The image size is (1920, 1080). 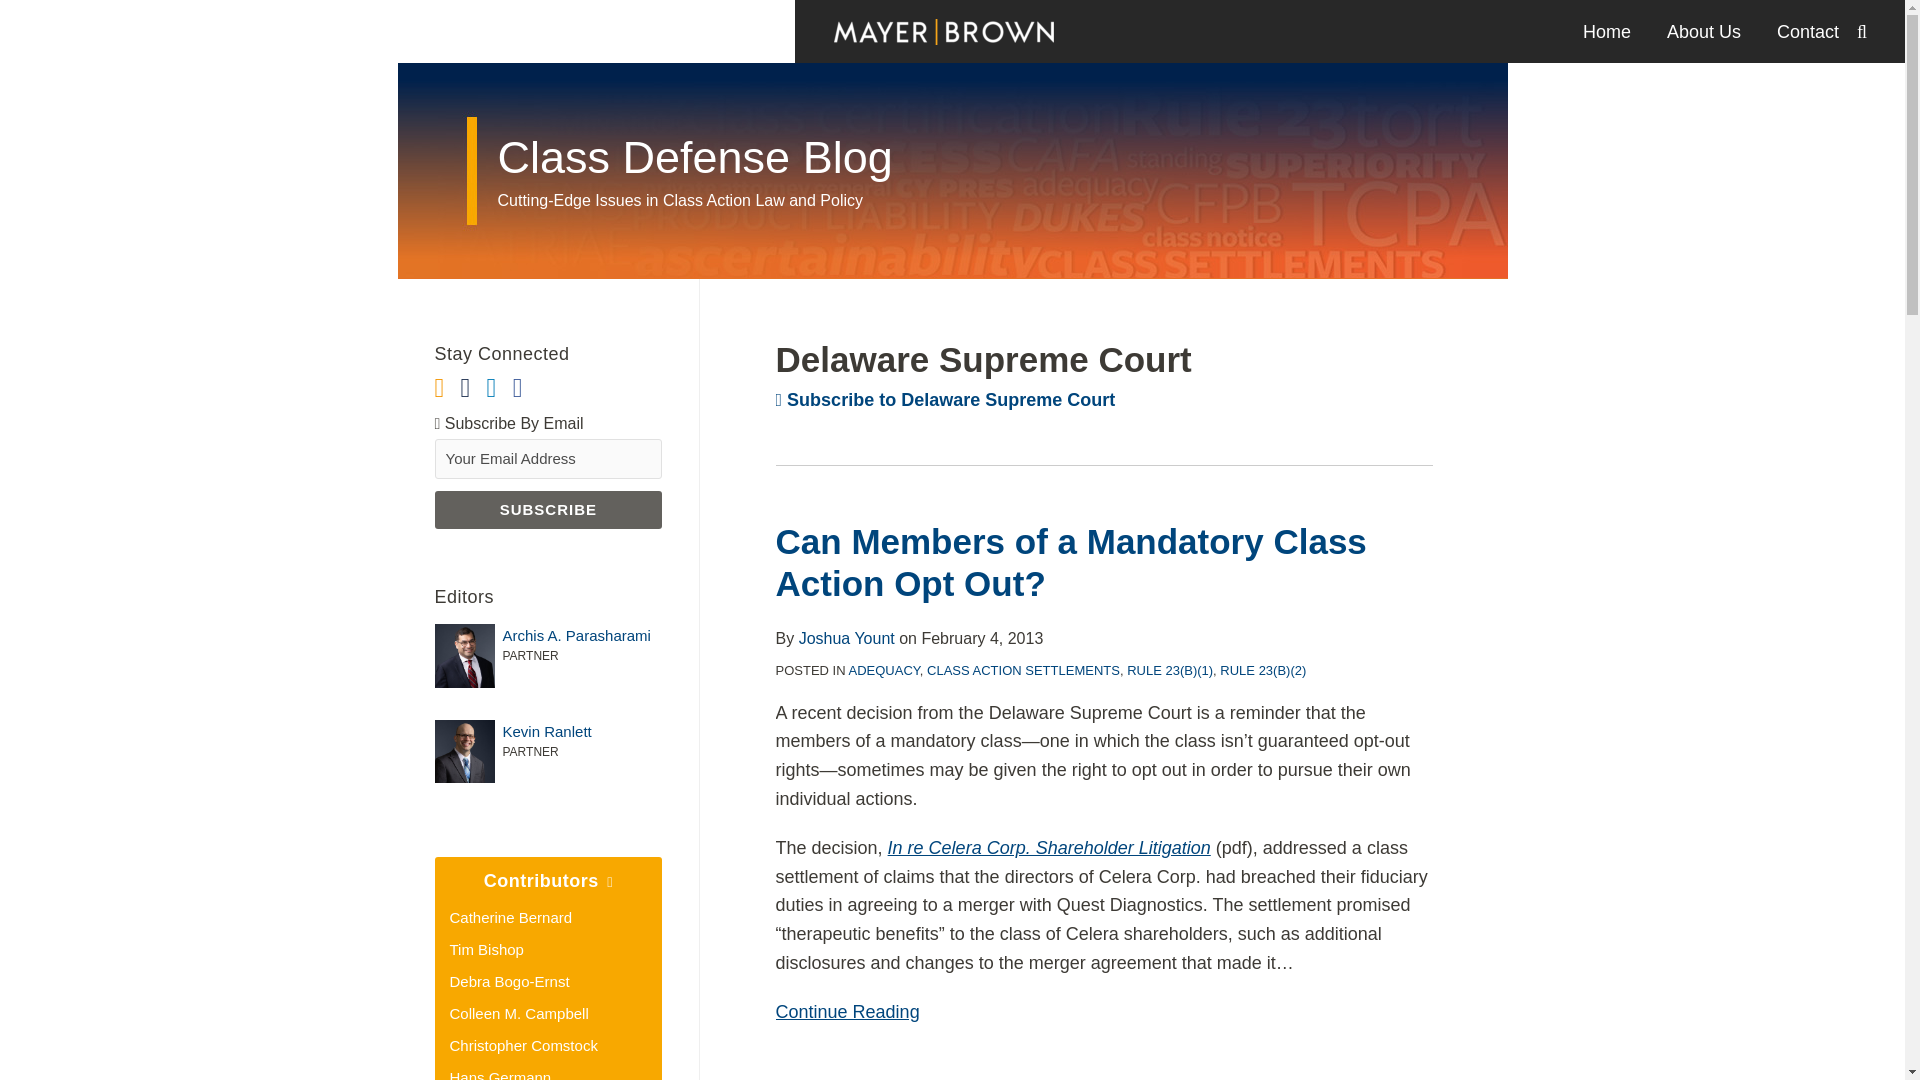 What do you see at coordinates (694, 156) in the screenshot?
I see `Class Defense Blog` at bounding box center [694, 156].